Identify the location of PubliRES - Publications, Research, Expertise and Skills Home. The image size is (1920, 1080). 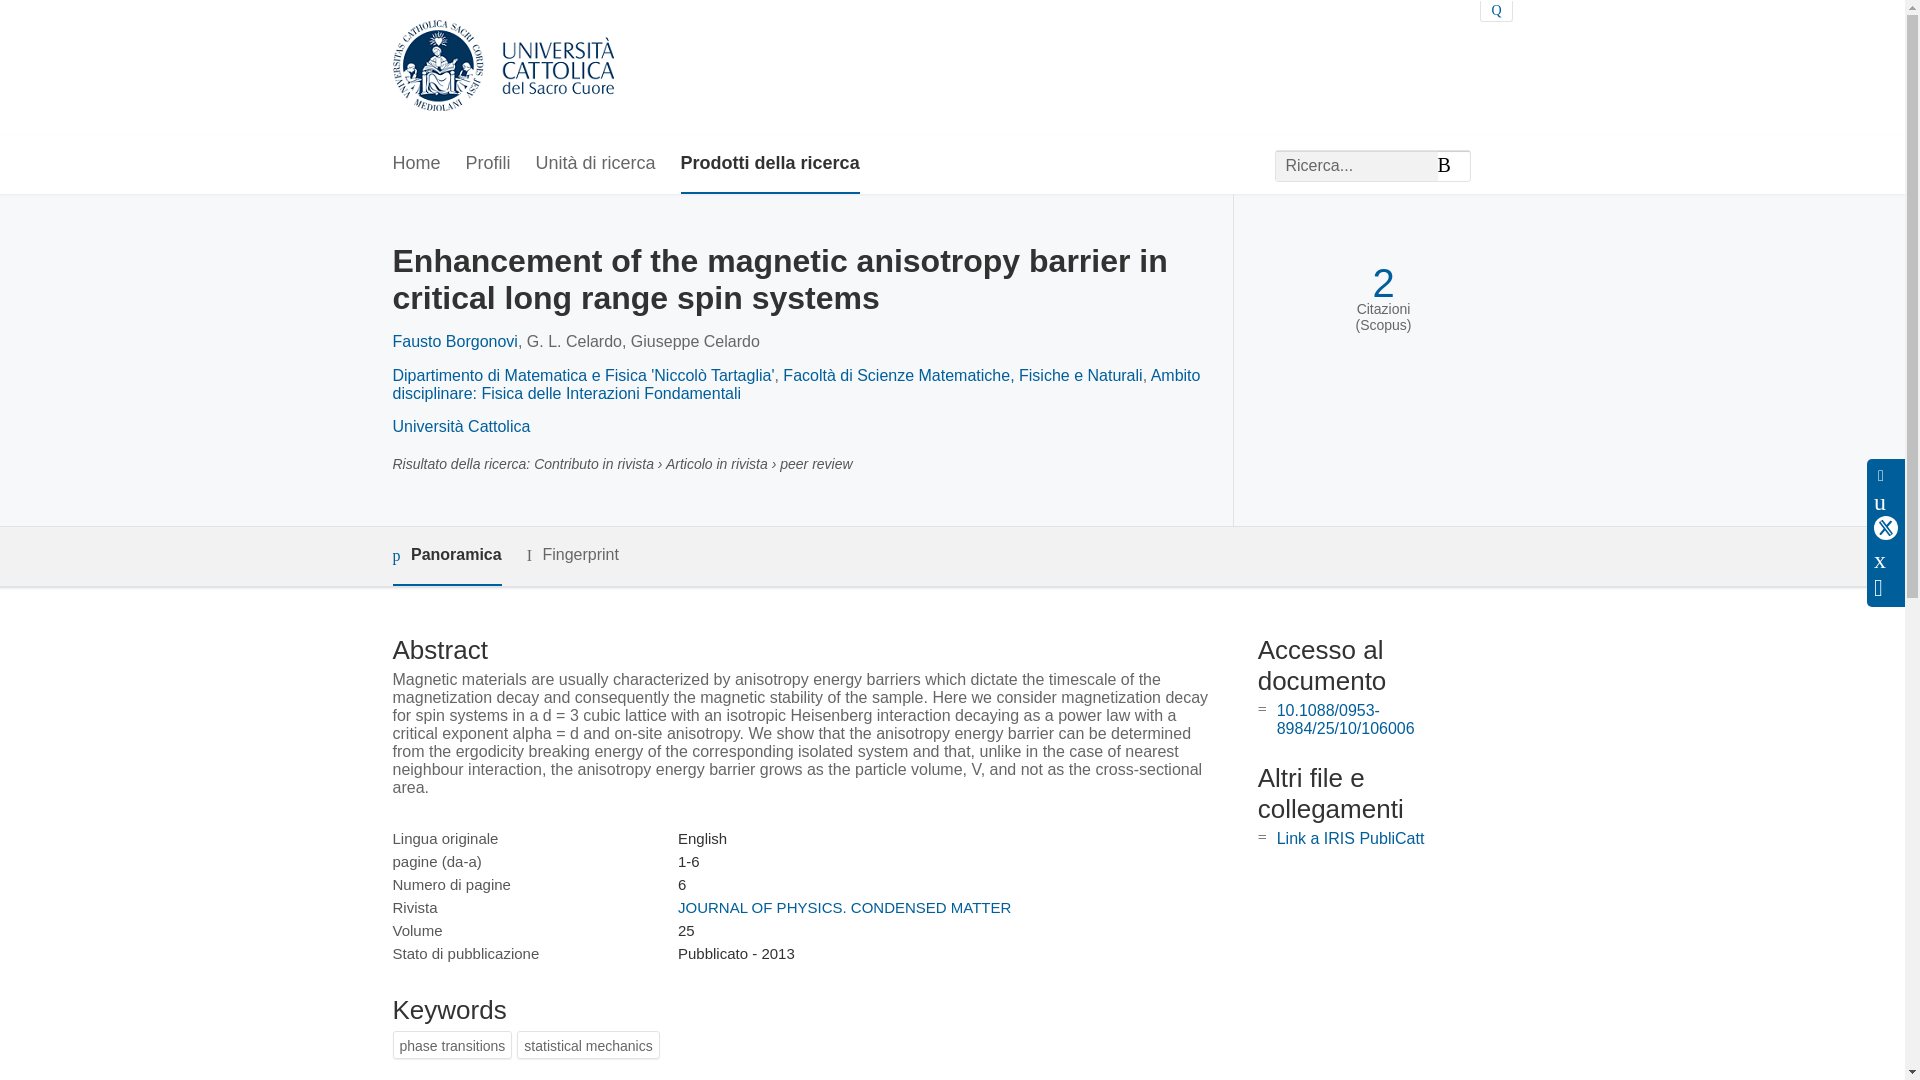
(502, 67).